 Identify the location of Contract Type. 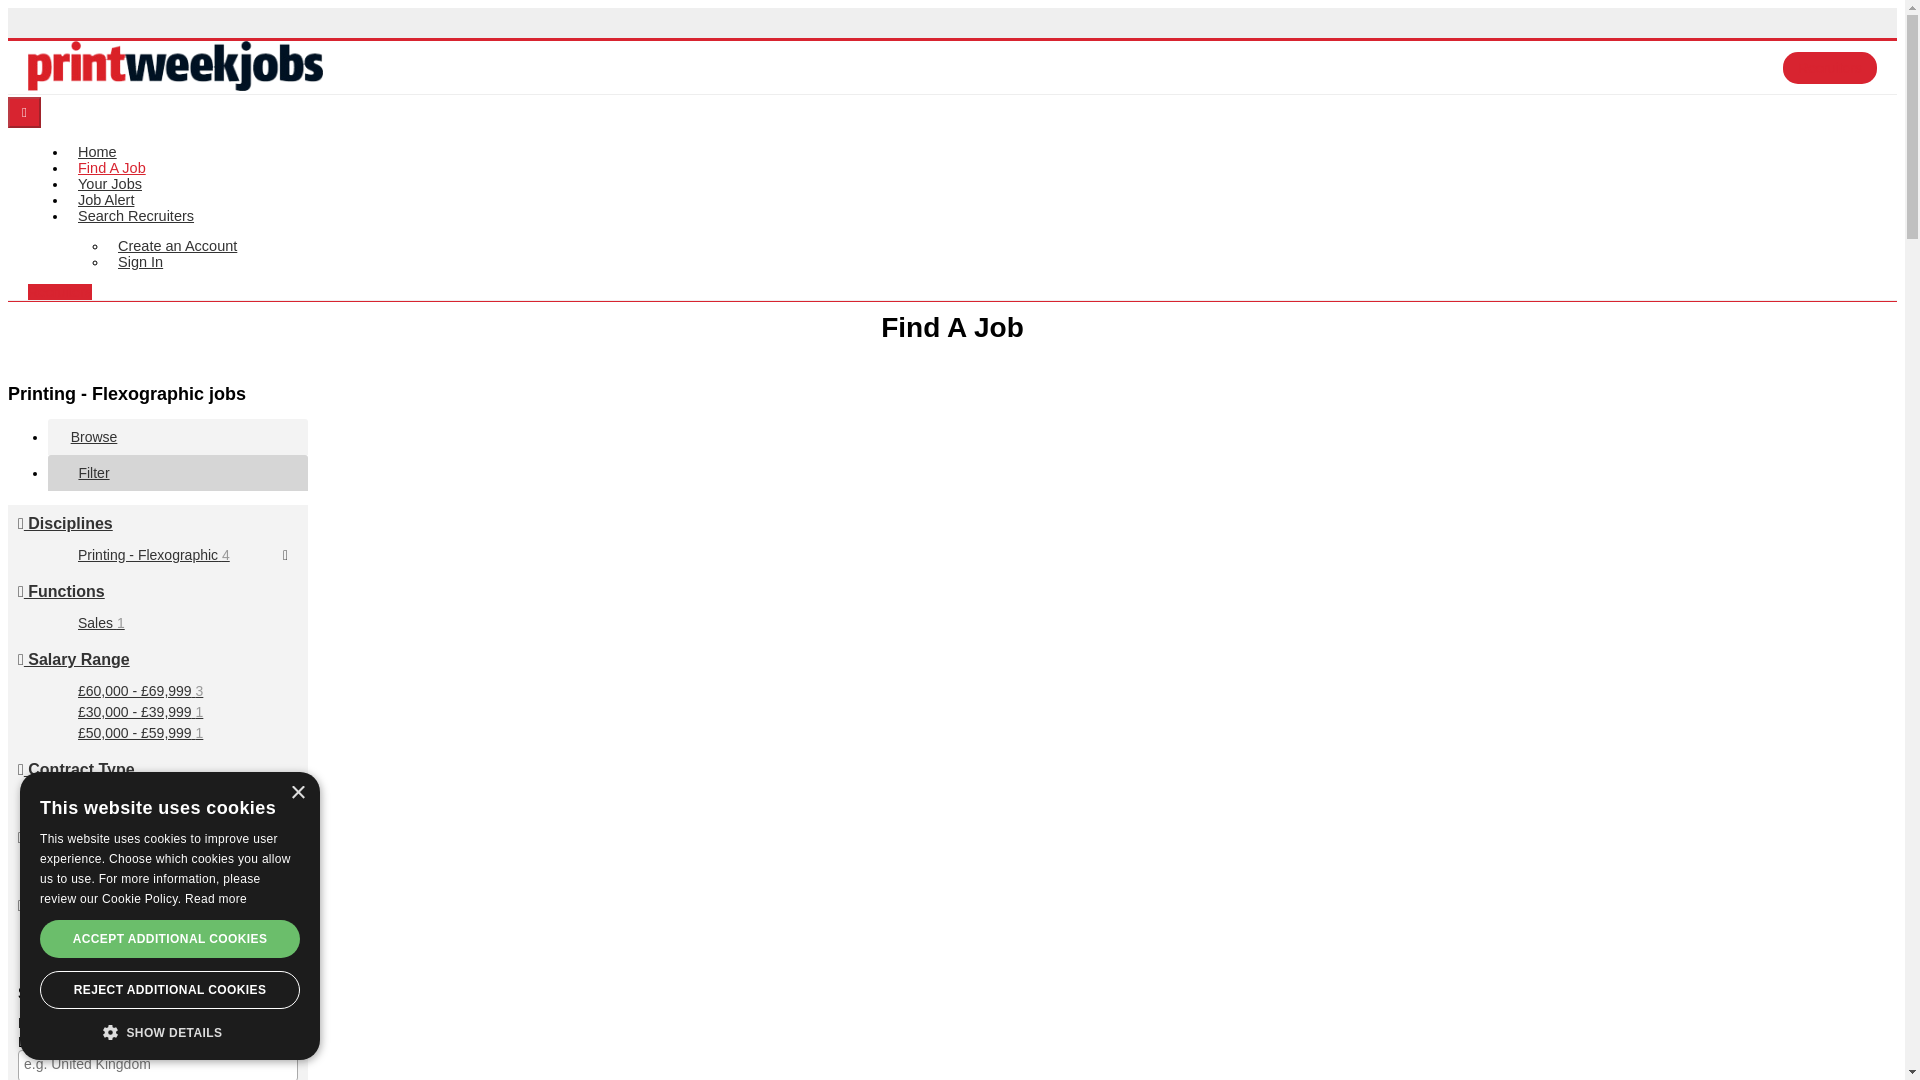
(76, 769).